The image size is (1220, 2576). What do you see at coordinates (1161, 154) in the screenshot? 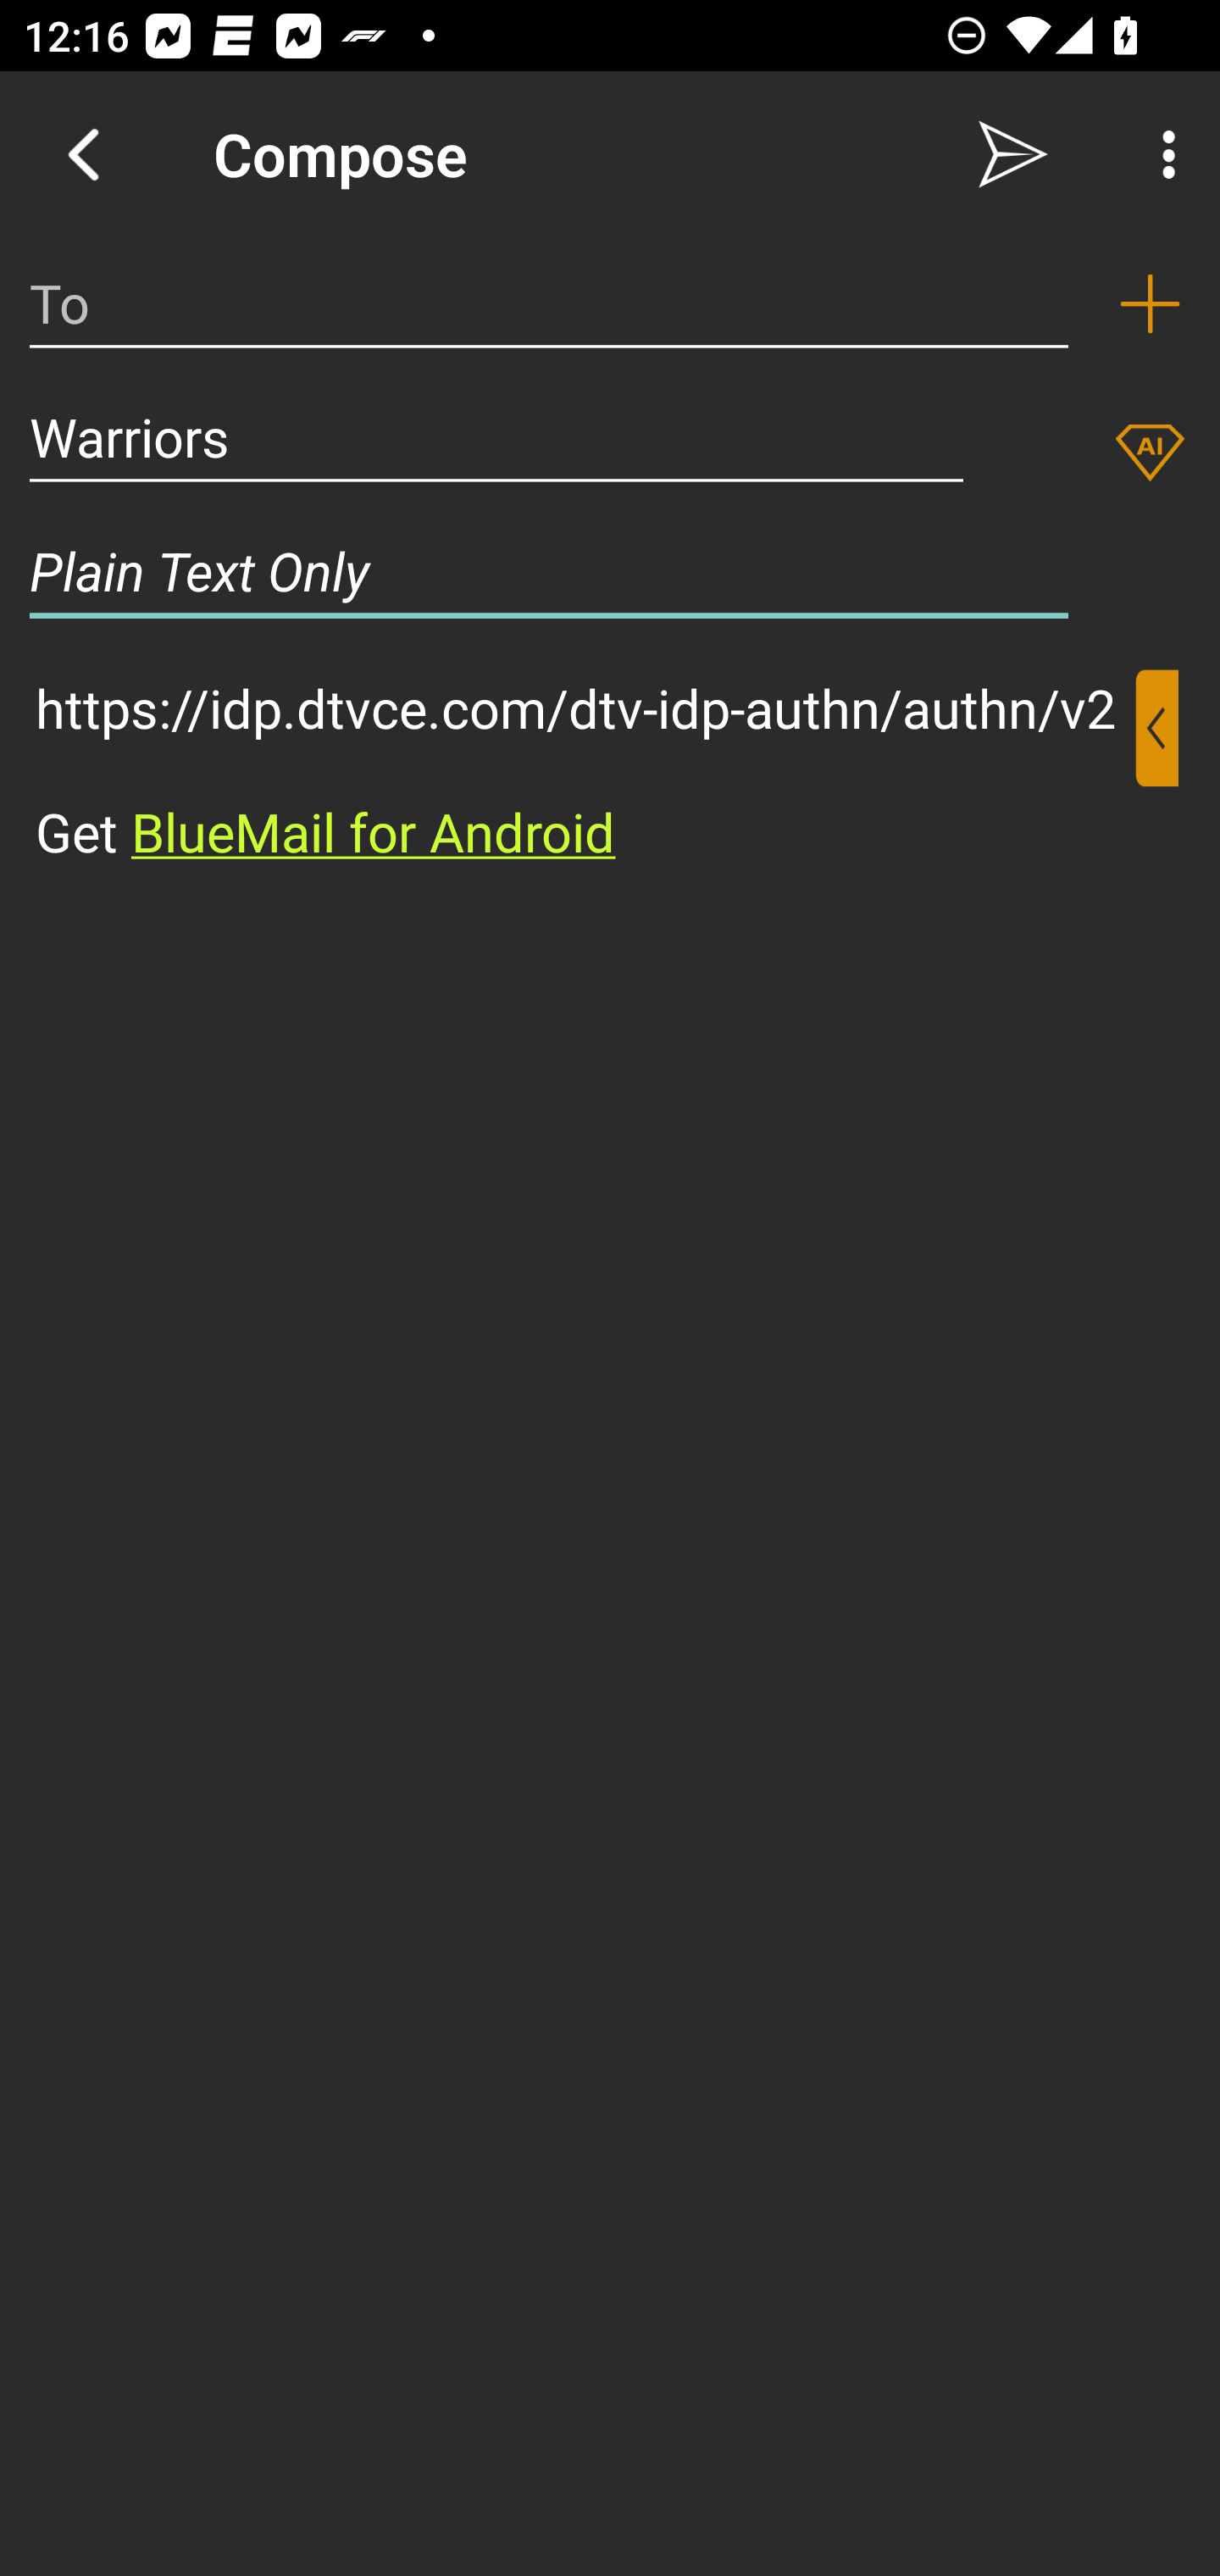
I see `More Options` at bounding box center [1161, 154].